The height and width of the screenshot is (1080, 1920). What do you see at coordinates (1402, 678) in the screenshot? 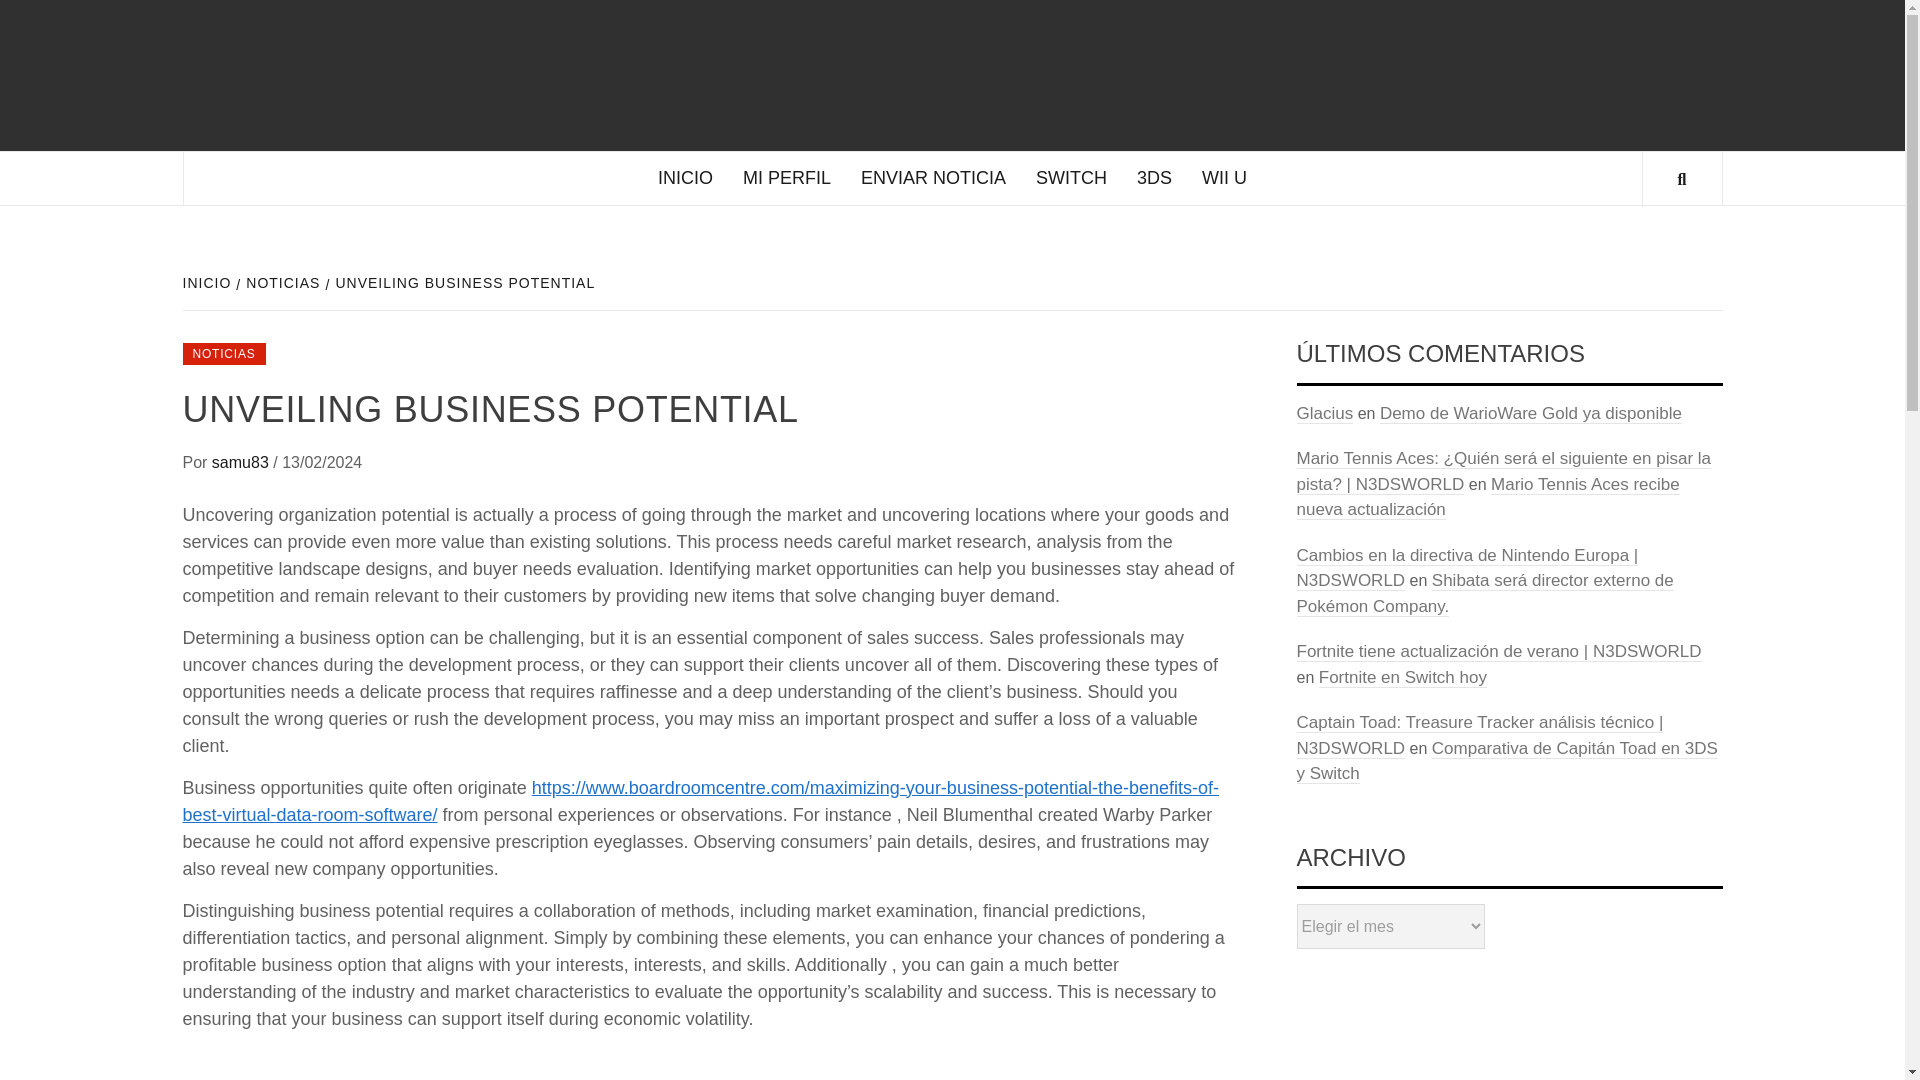
I see `Fortnite en Switch hoy` at bounding box center [1402, 678].